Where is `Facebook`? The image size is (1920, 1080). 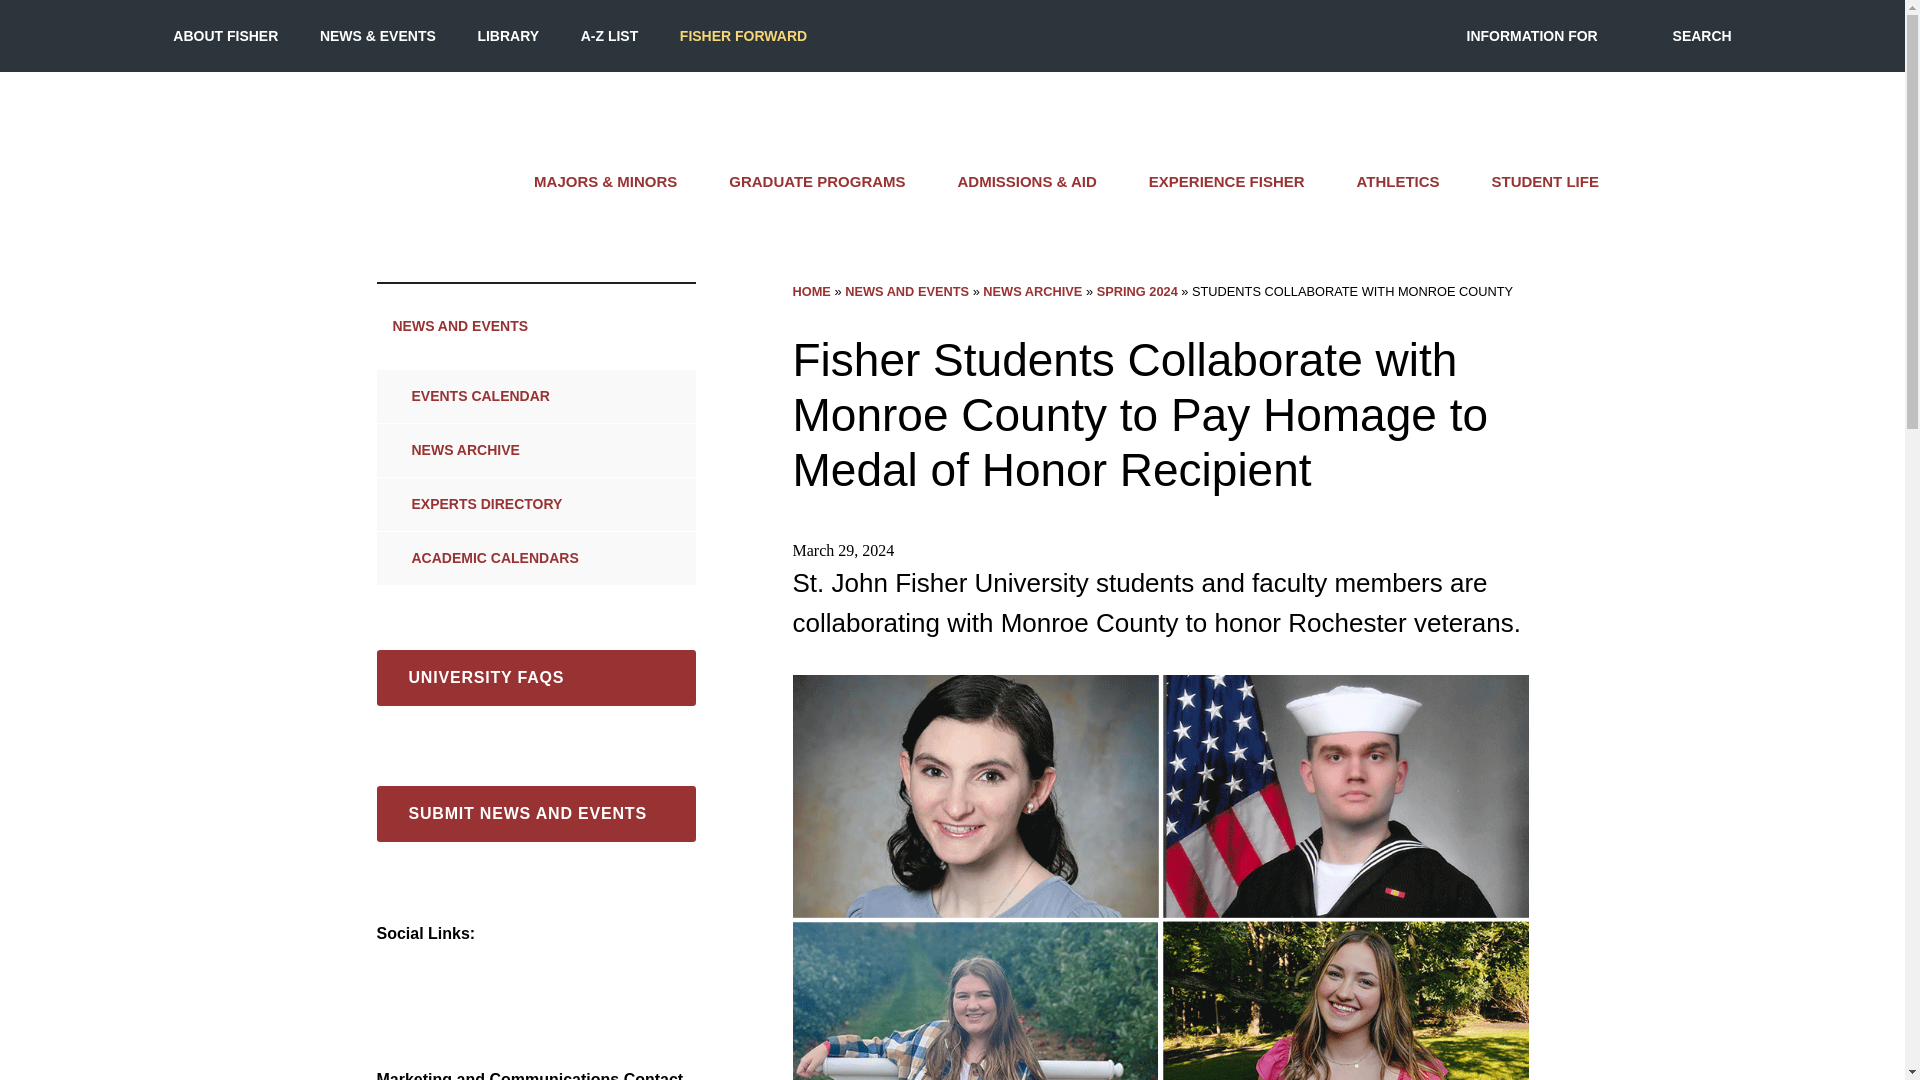
Facebook is located at coordinates (392, 970).